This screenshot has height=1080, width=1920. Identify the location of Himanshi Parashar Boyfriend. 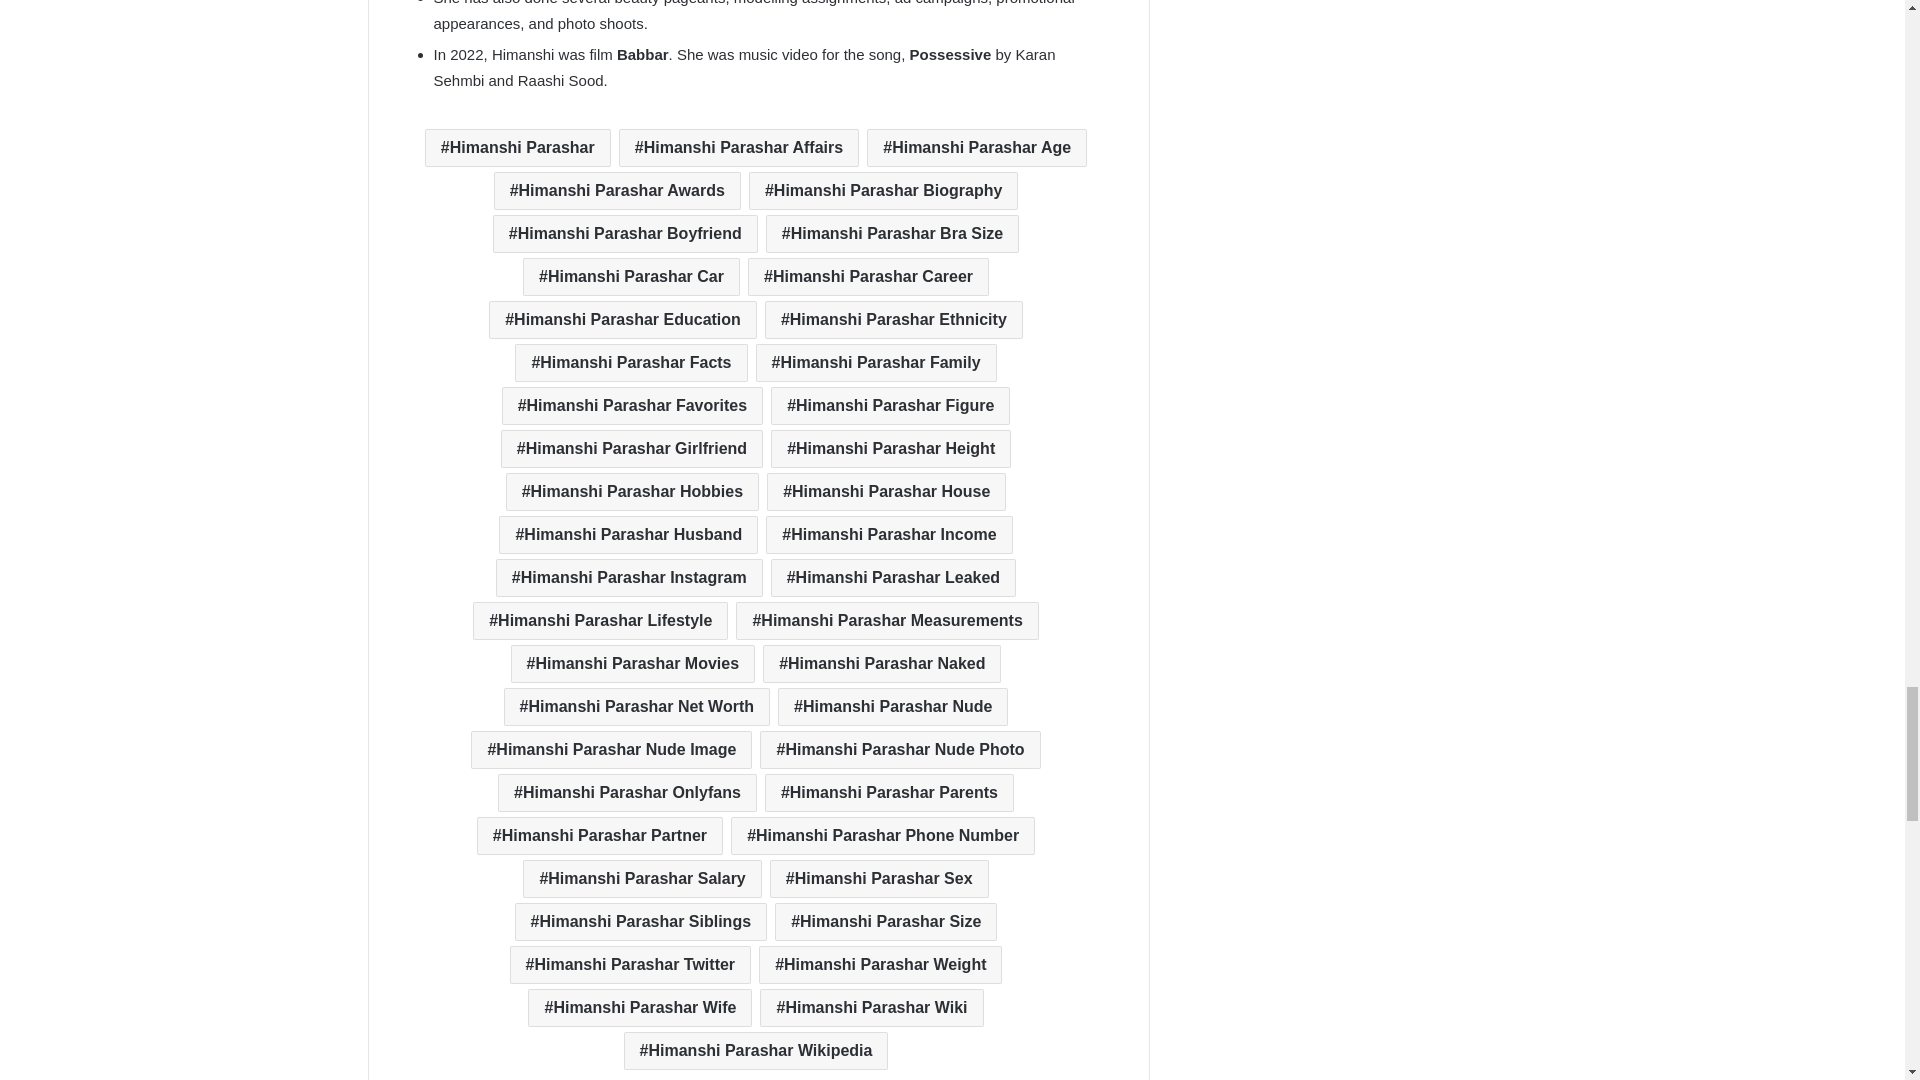
(626, 233).